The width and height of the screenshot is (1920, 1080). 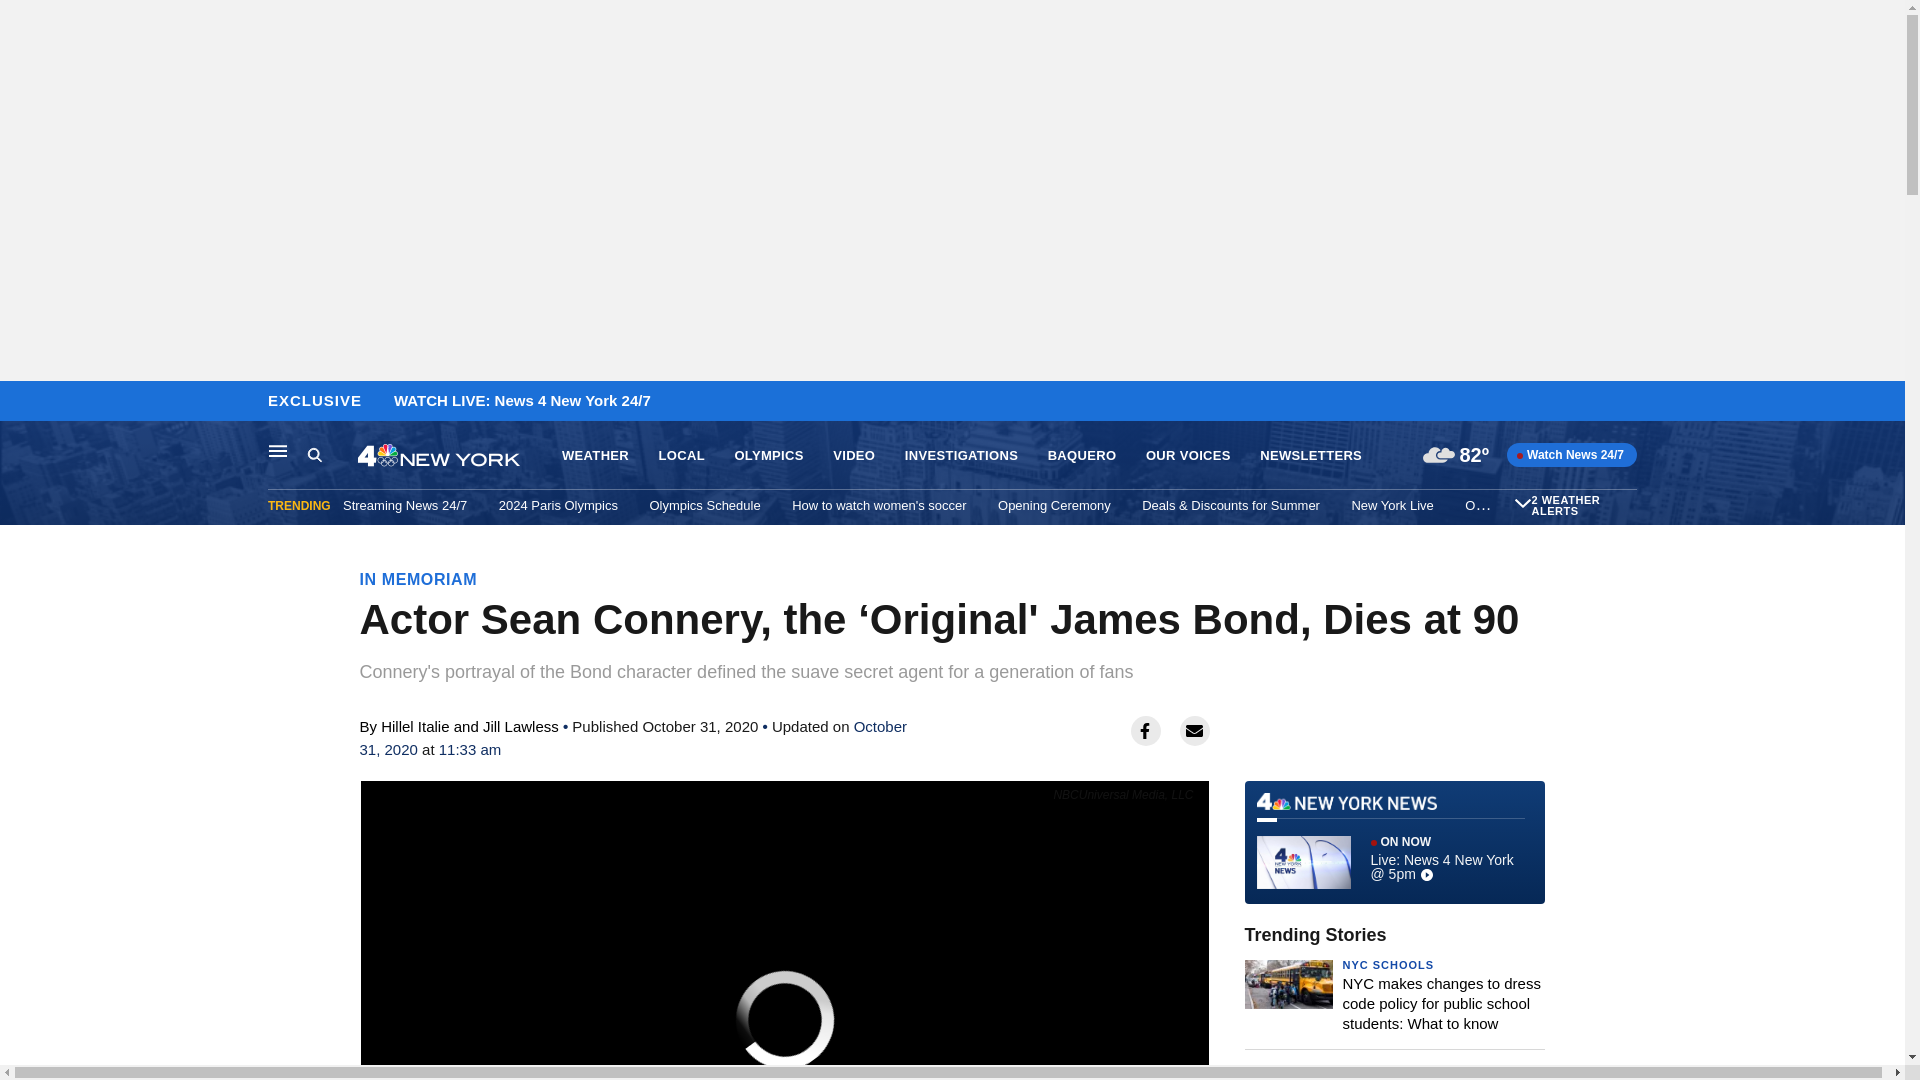 I want to click on VIDEO, so click(x=854, y=456).